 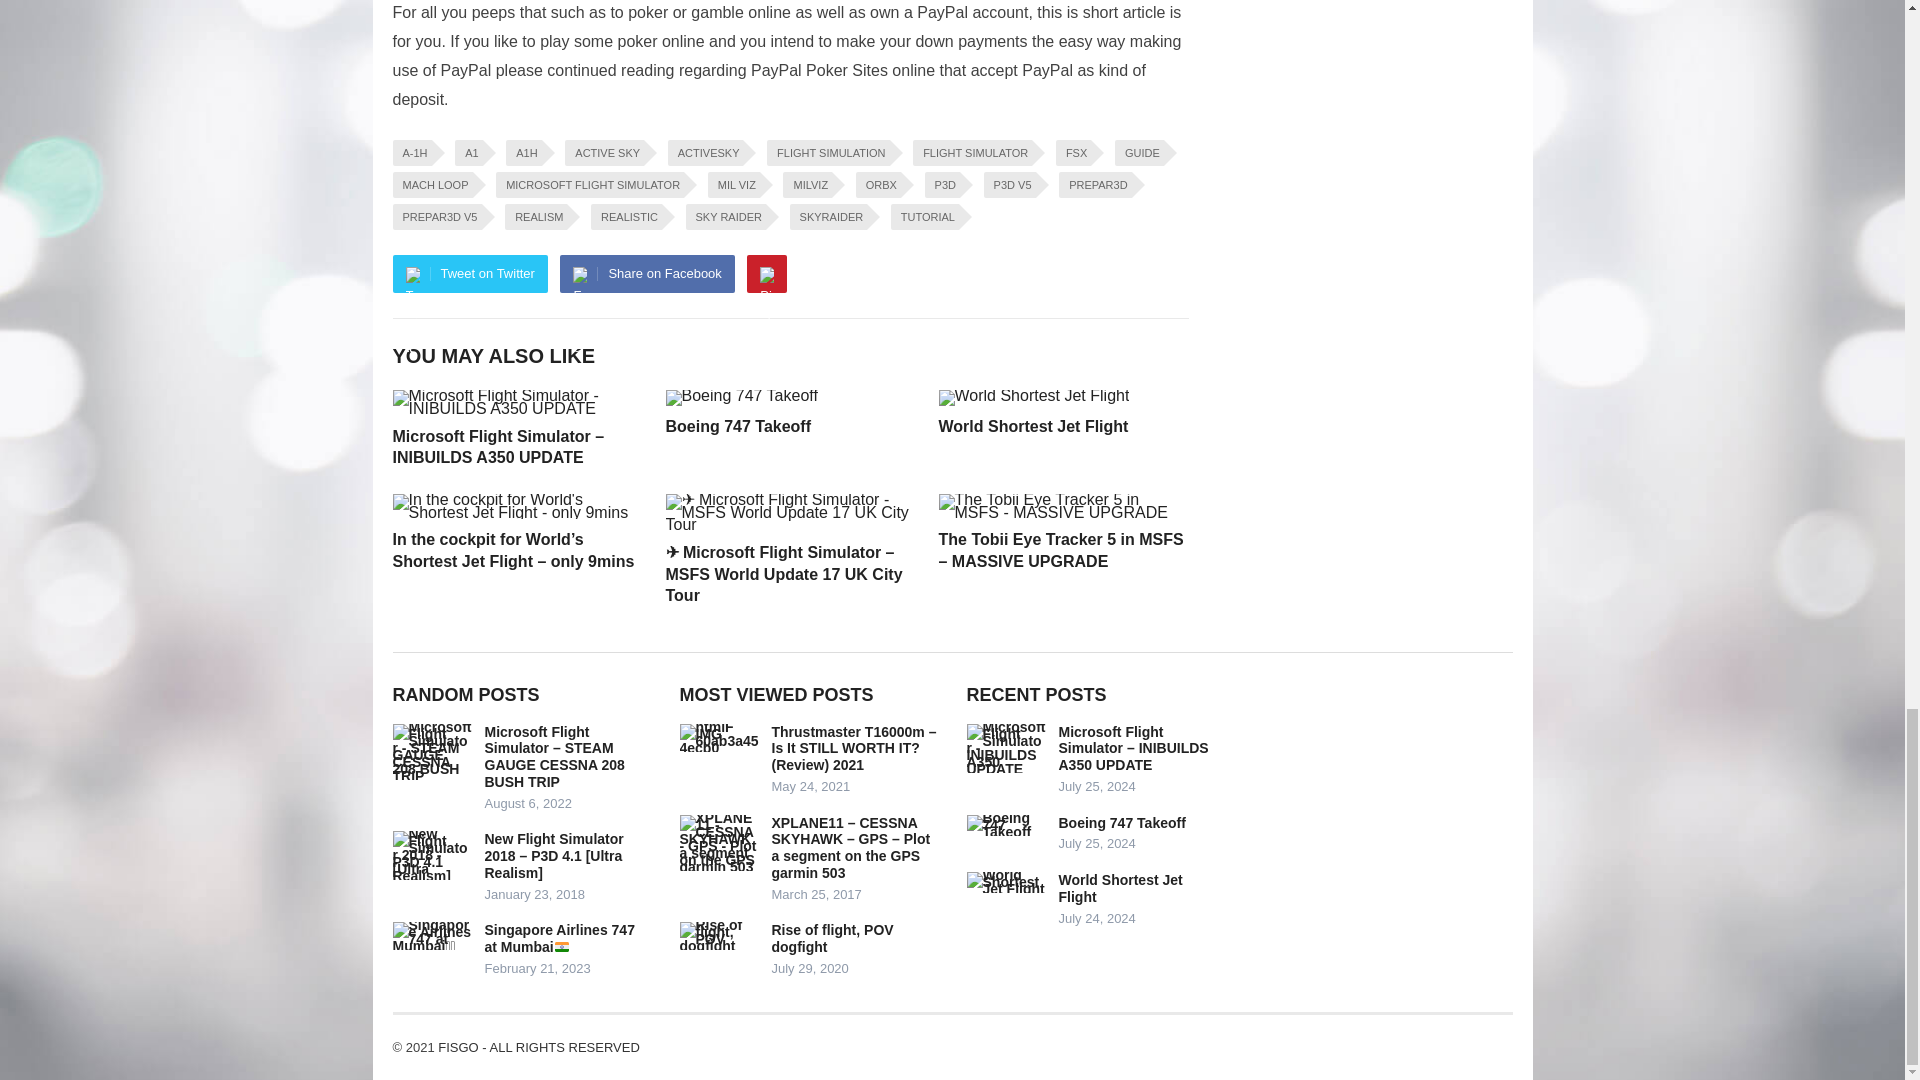 I want to click on A-1H, so click(x=410, y=153).